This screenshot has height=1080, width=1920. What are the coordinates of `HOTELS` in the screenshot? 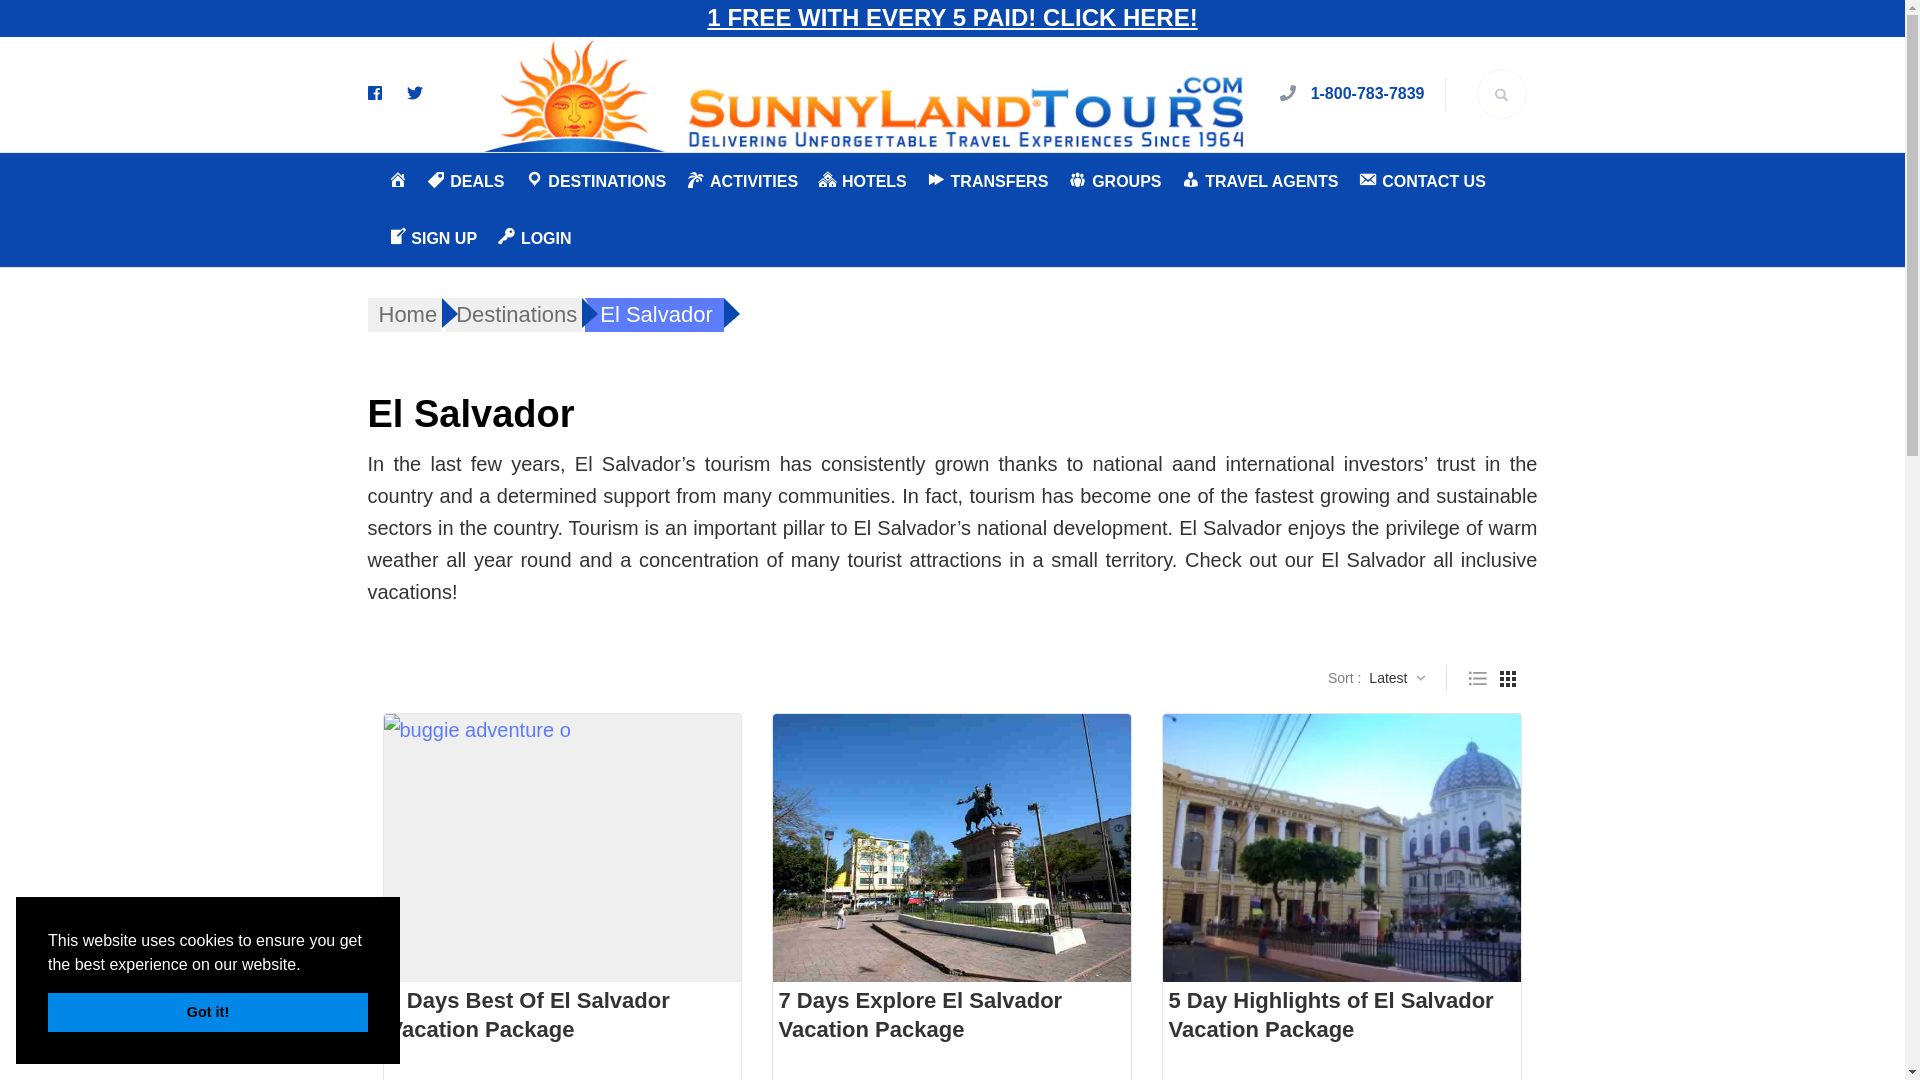 It's located at (862, 181).